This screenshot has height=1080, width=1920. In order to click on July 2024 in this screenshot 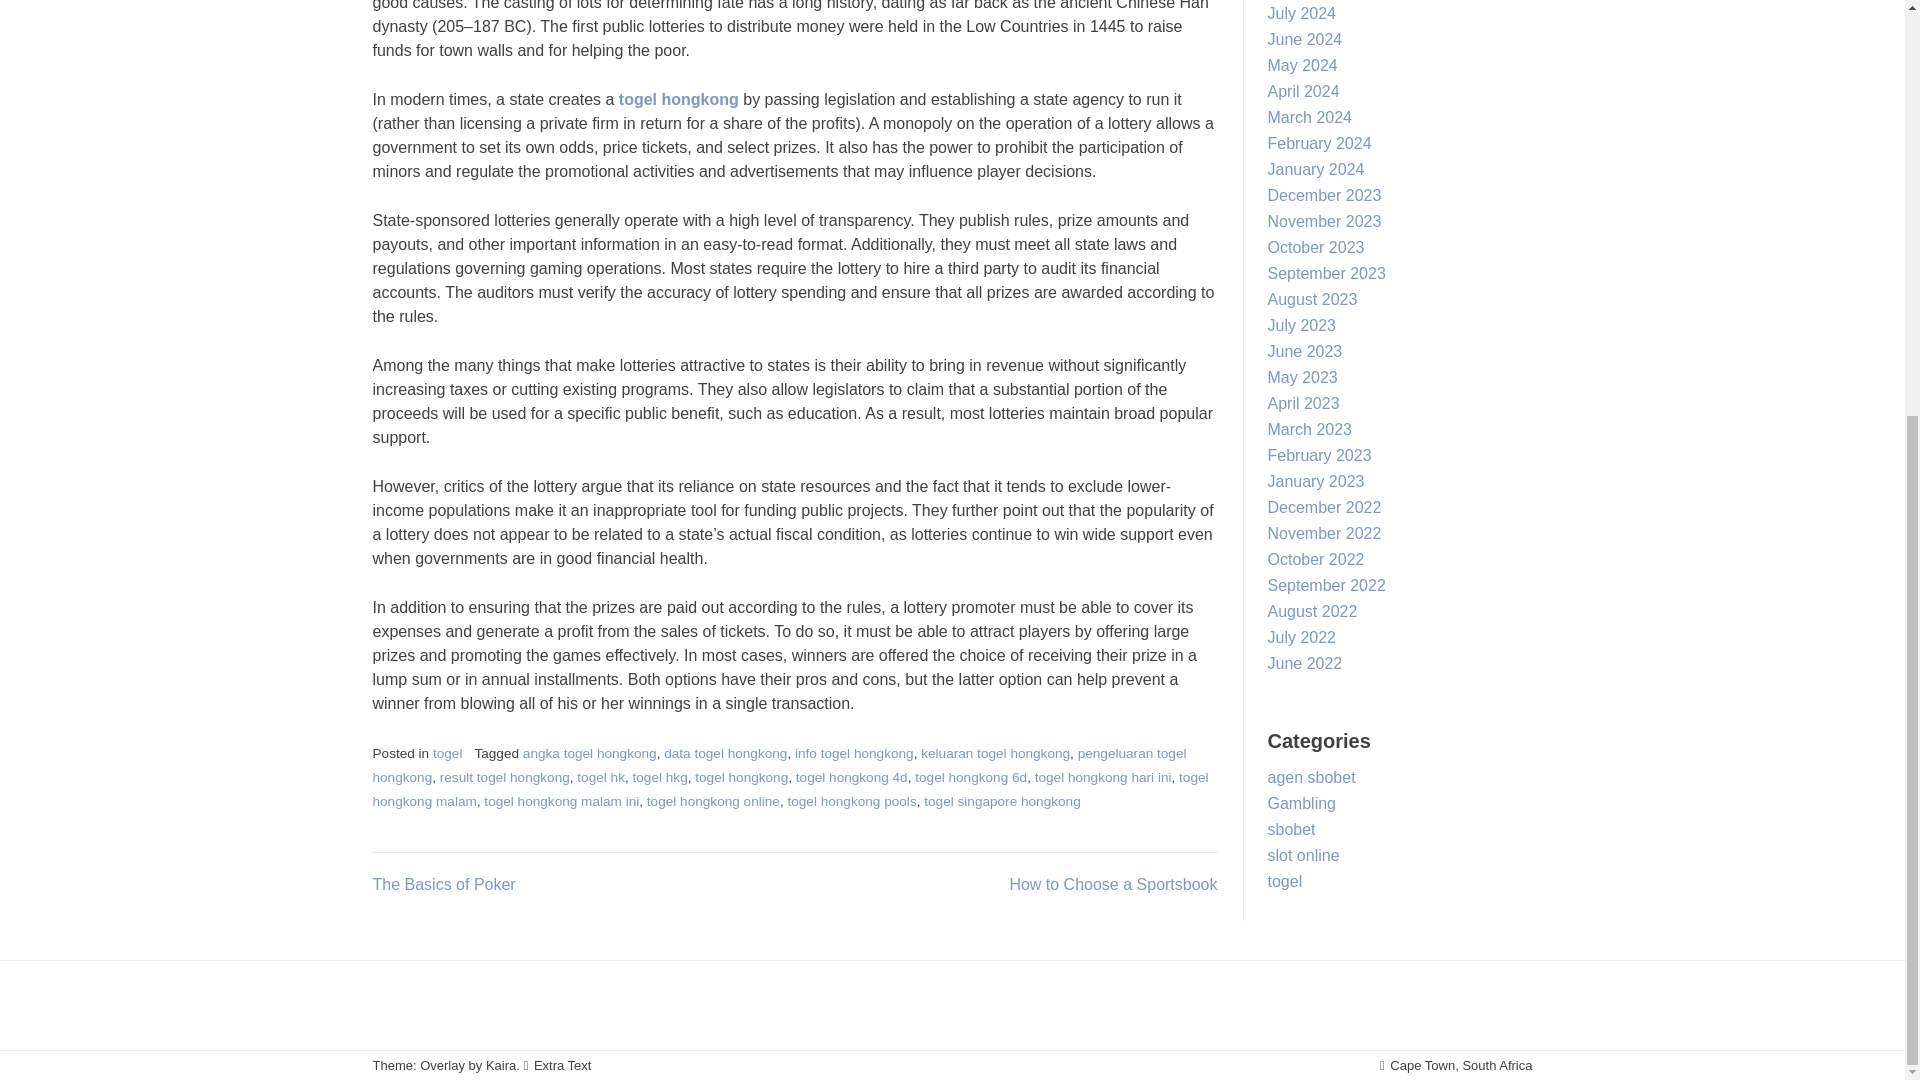, I will do `click(1302, 13)`.